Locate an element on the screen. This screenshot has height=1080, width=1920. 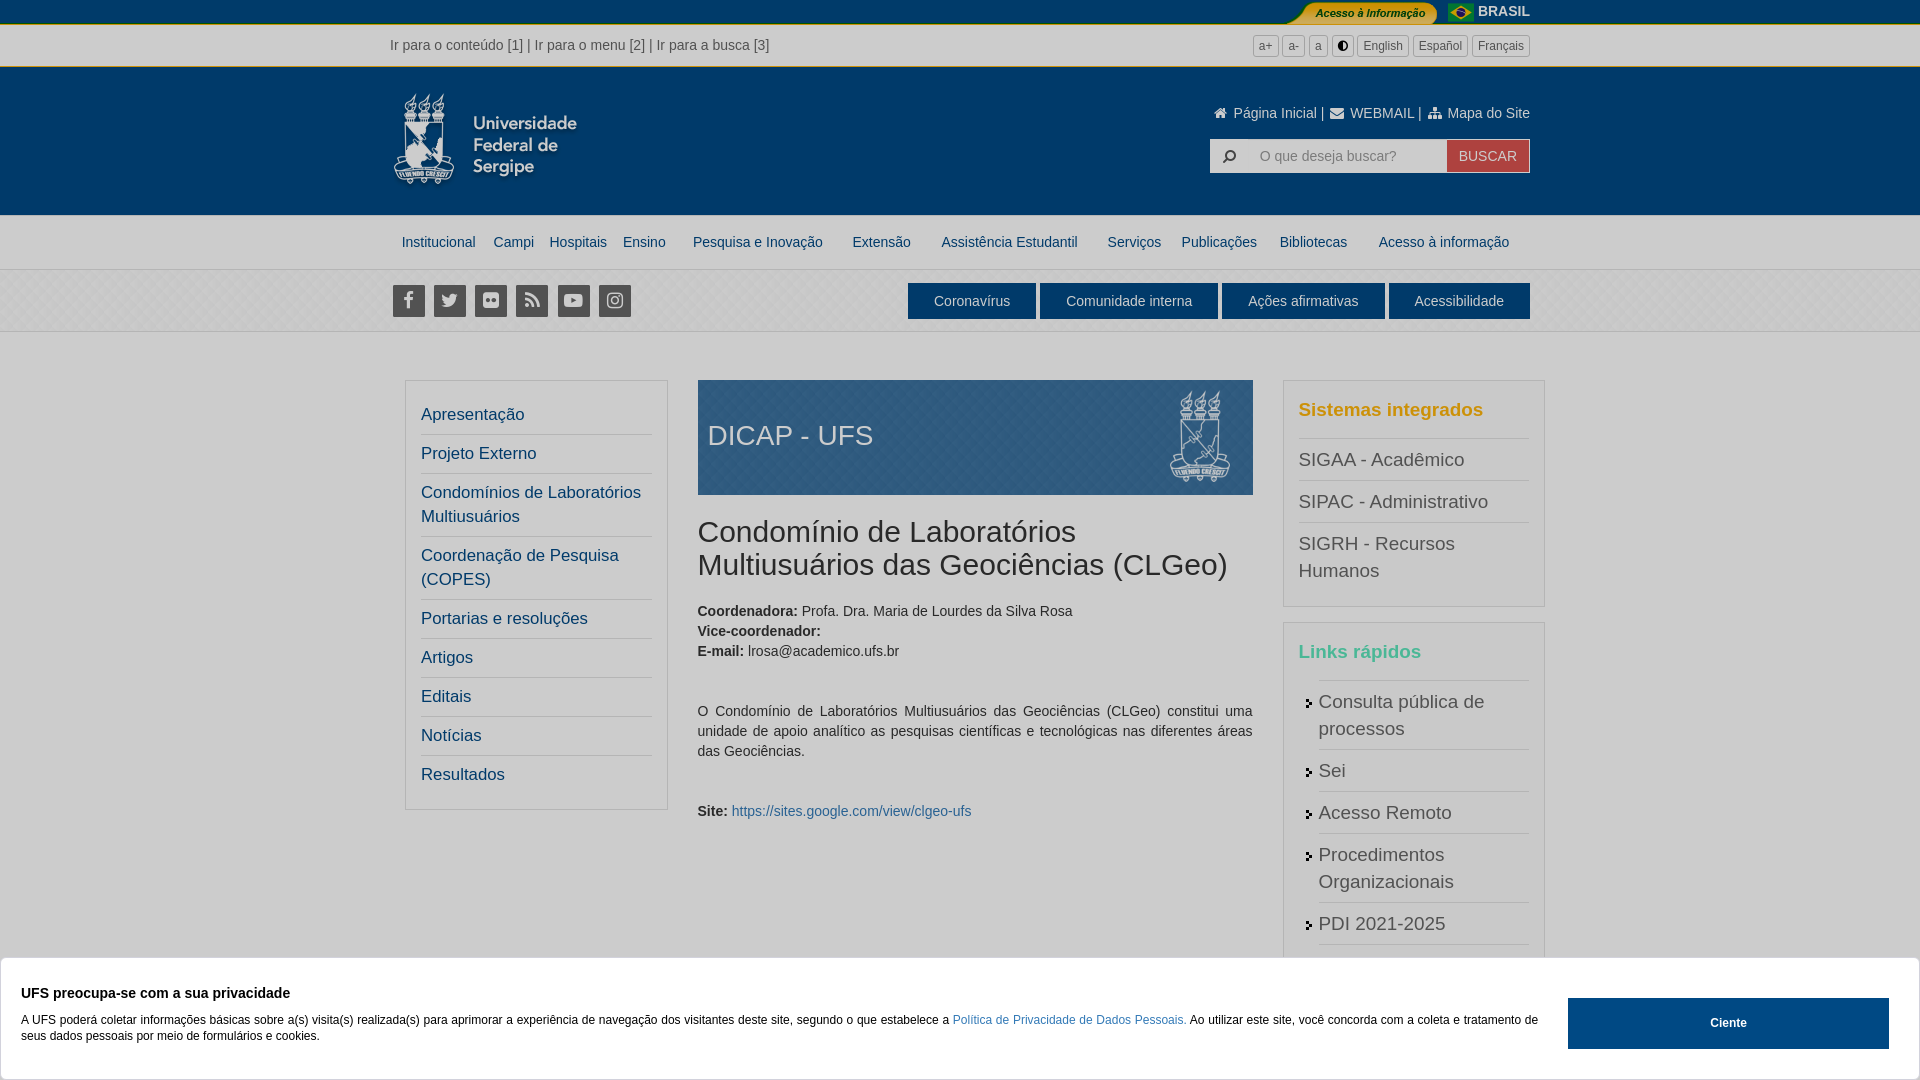
Sei is located at coordinates (1332, 770).